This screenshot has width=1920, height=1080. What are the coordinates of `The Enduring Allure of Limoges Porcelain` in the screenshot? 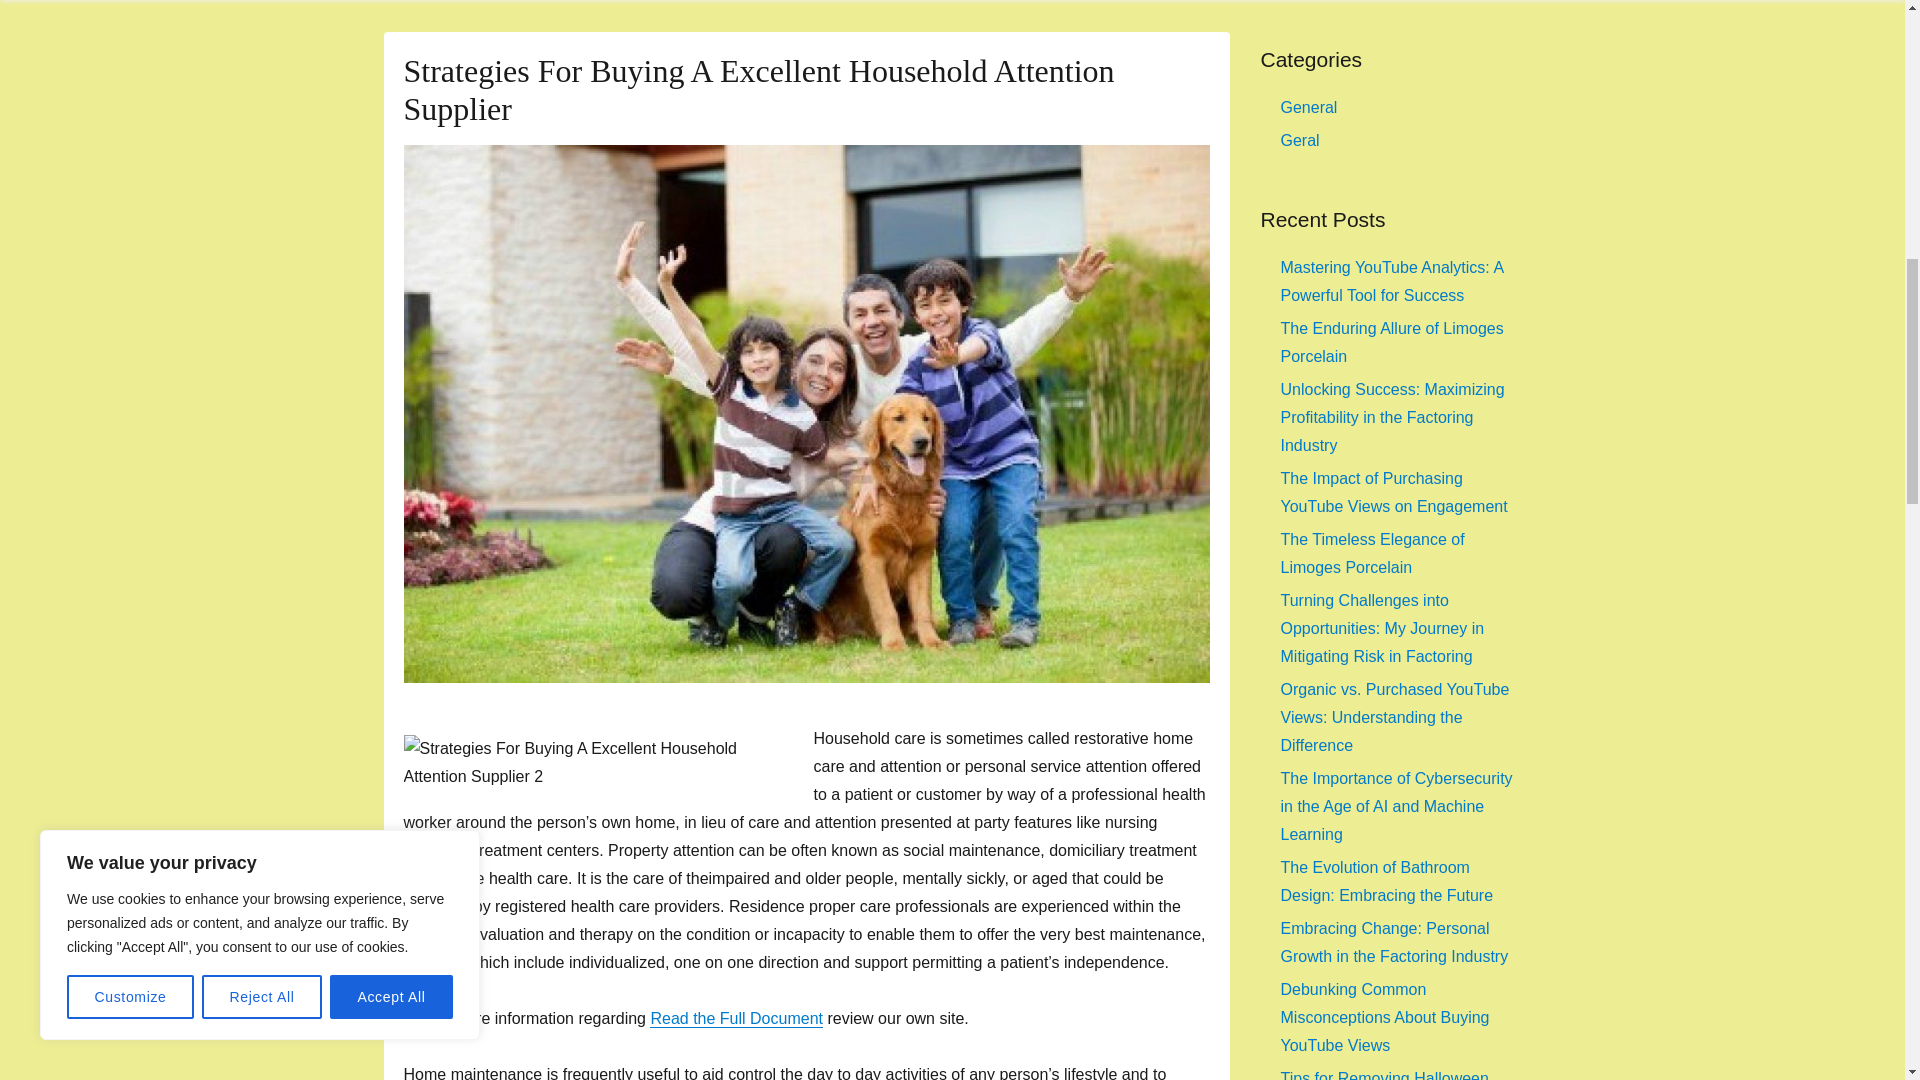 It's located at (1392, 342).